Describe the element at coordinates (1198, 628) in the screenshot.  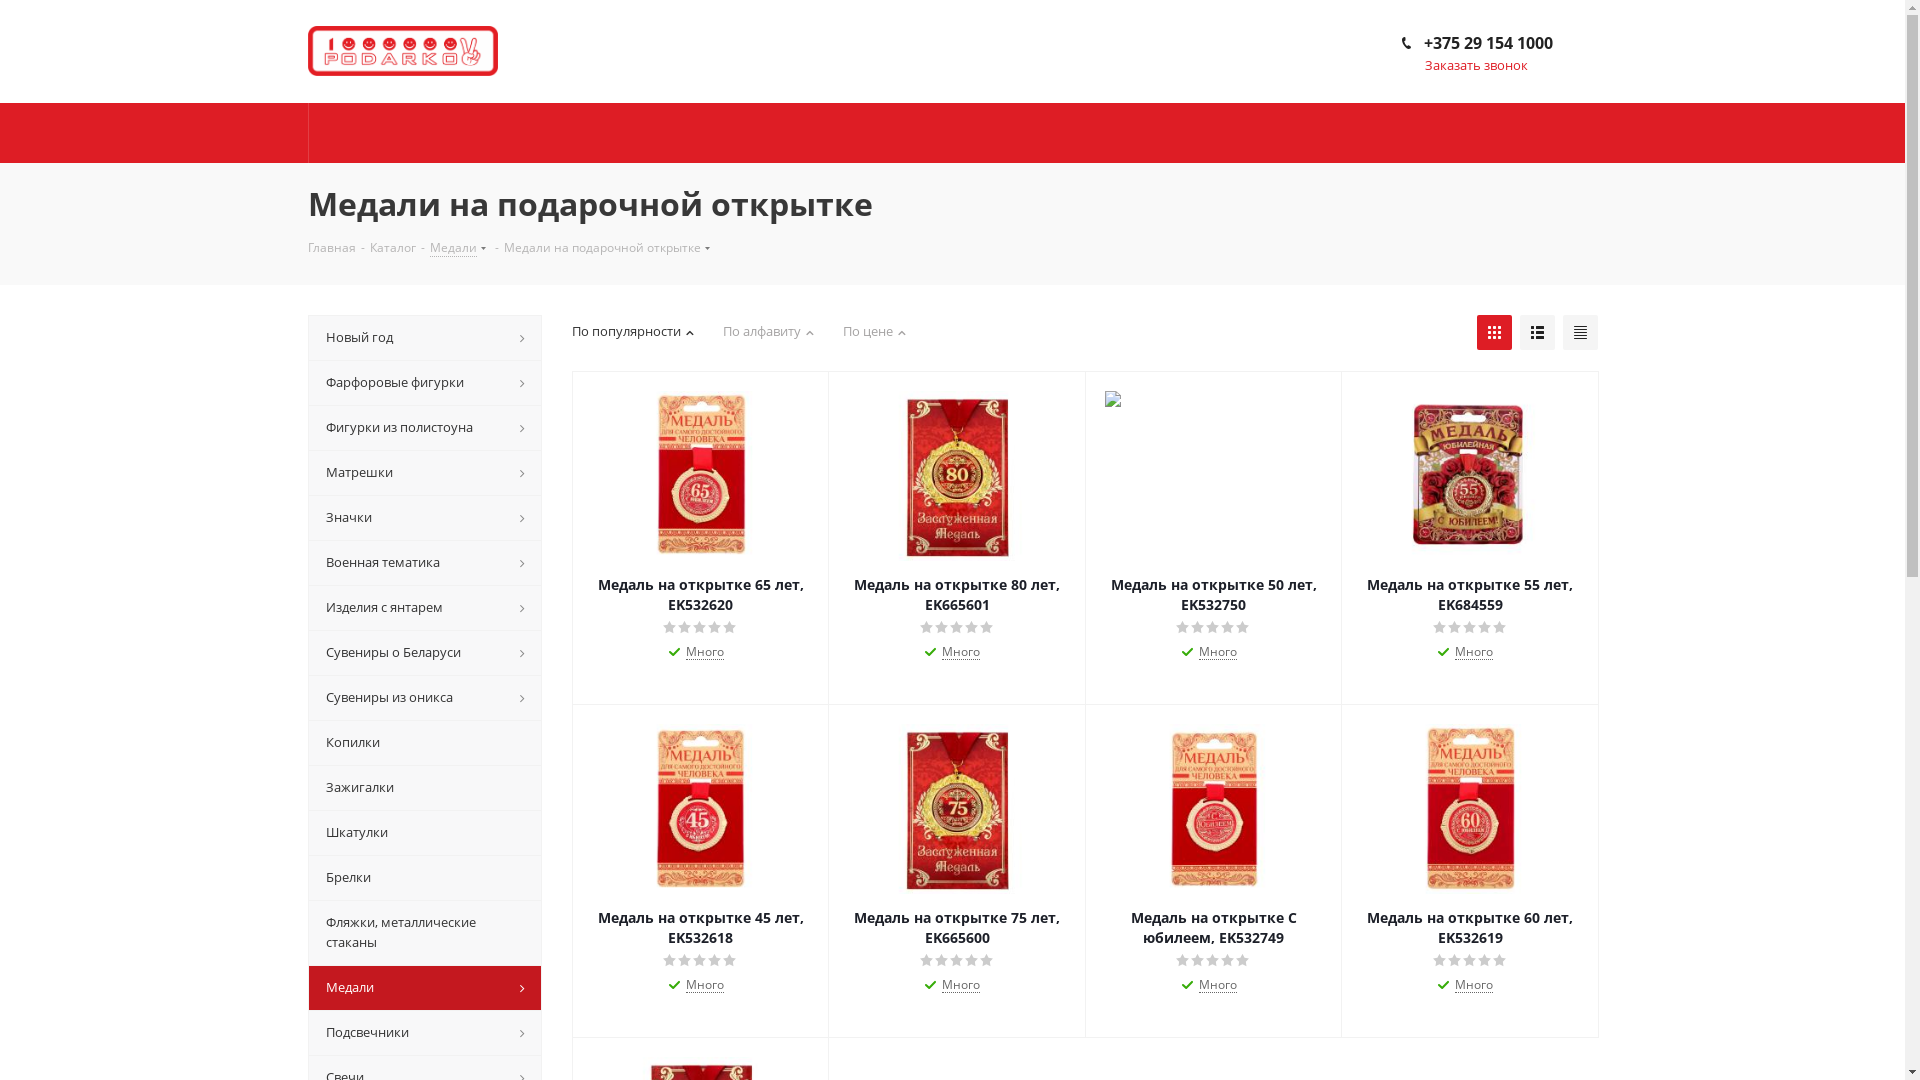
I see `2` at that location.